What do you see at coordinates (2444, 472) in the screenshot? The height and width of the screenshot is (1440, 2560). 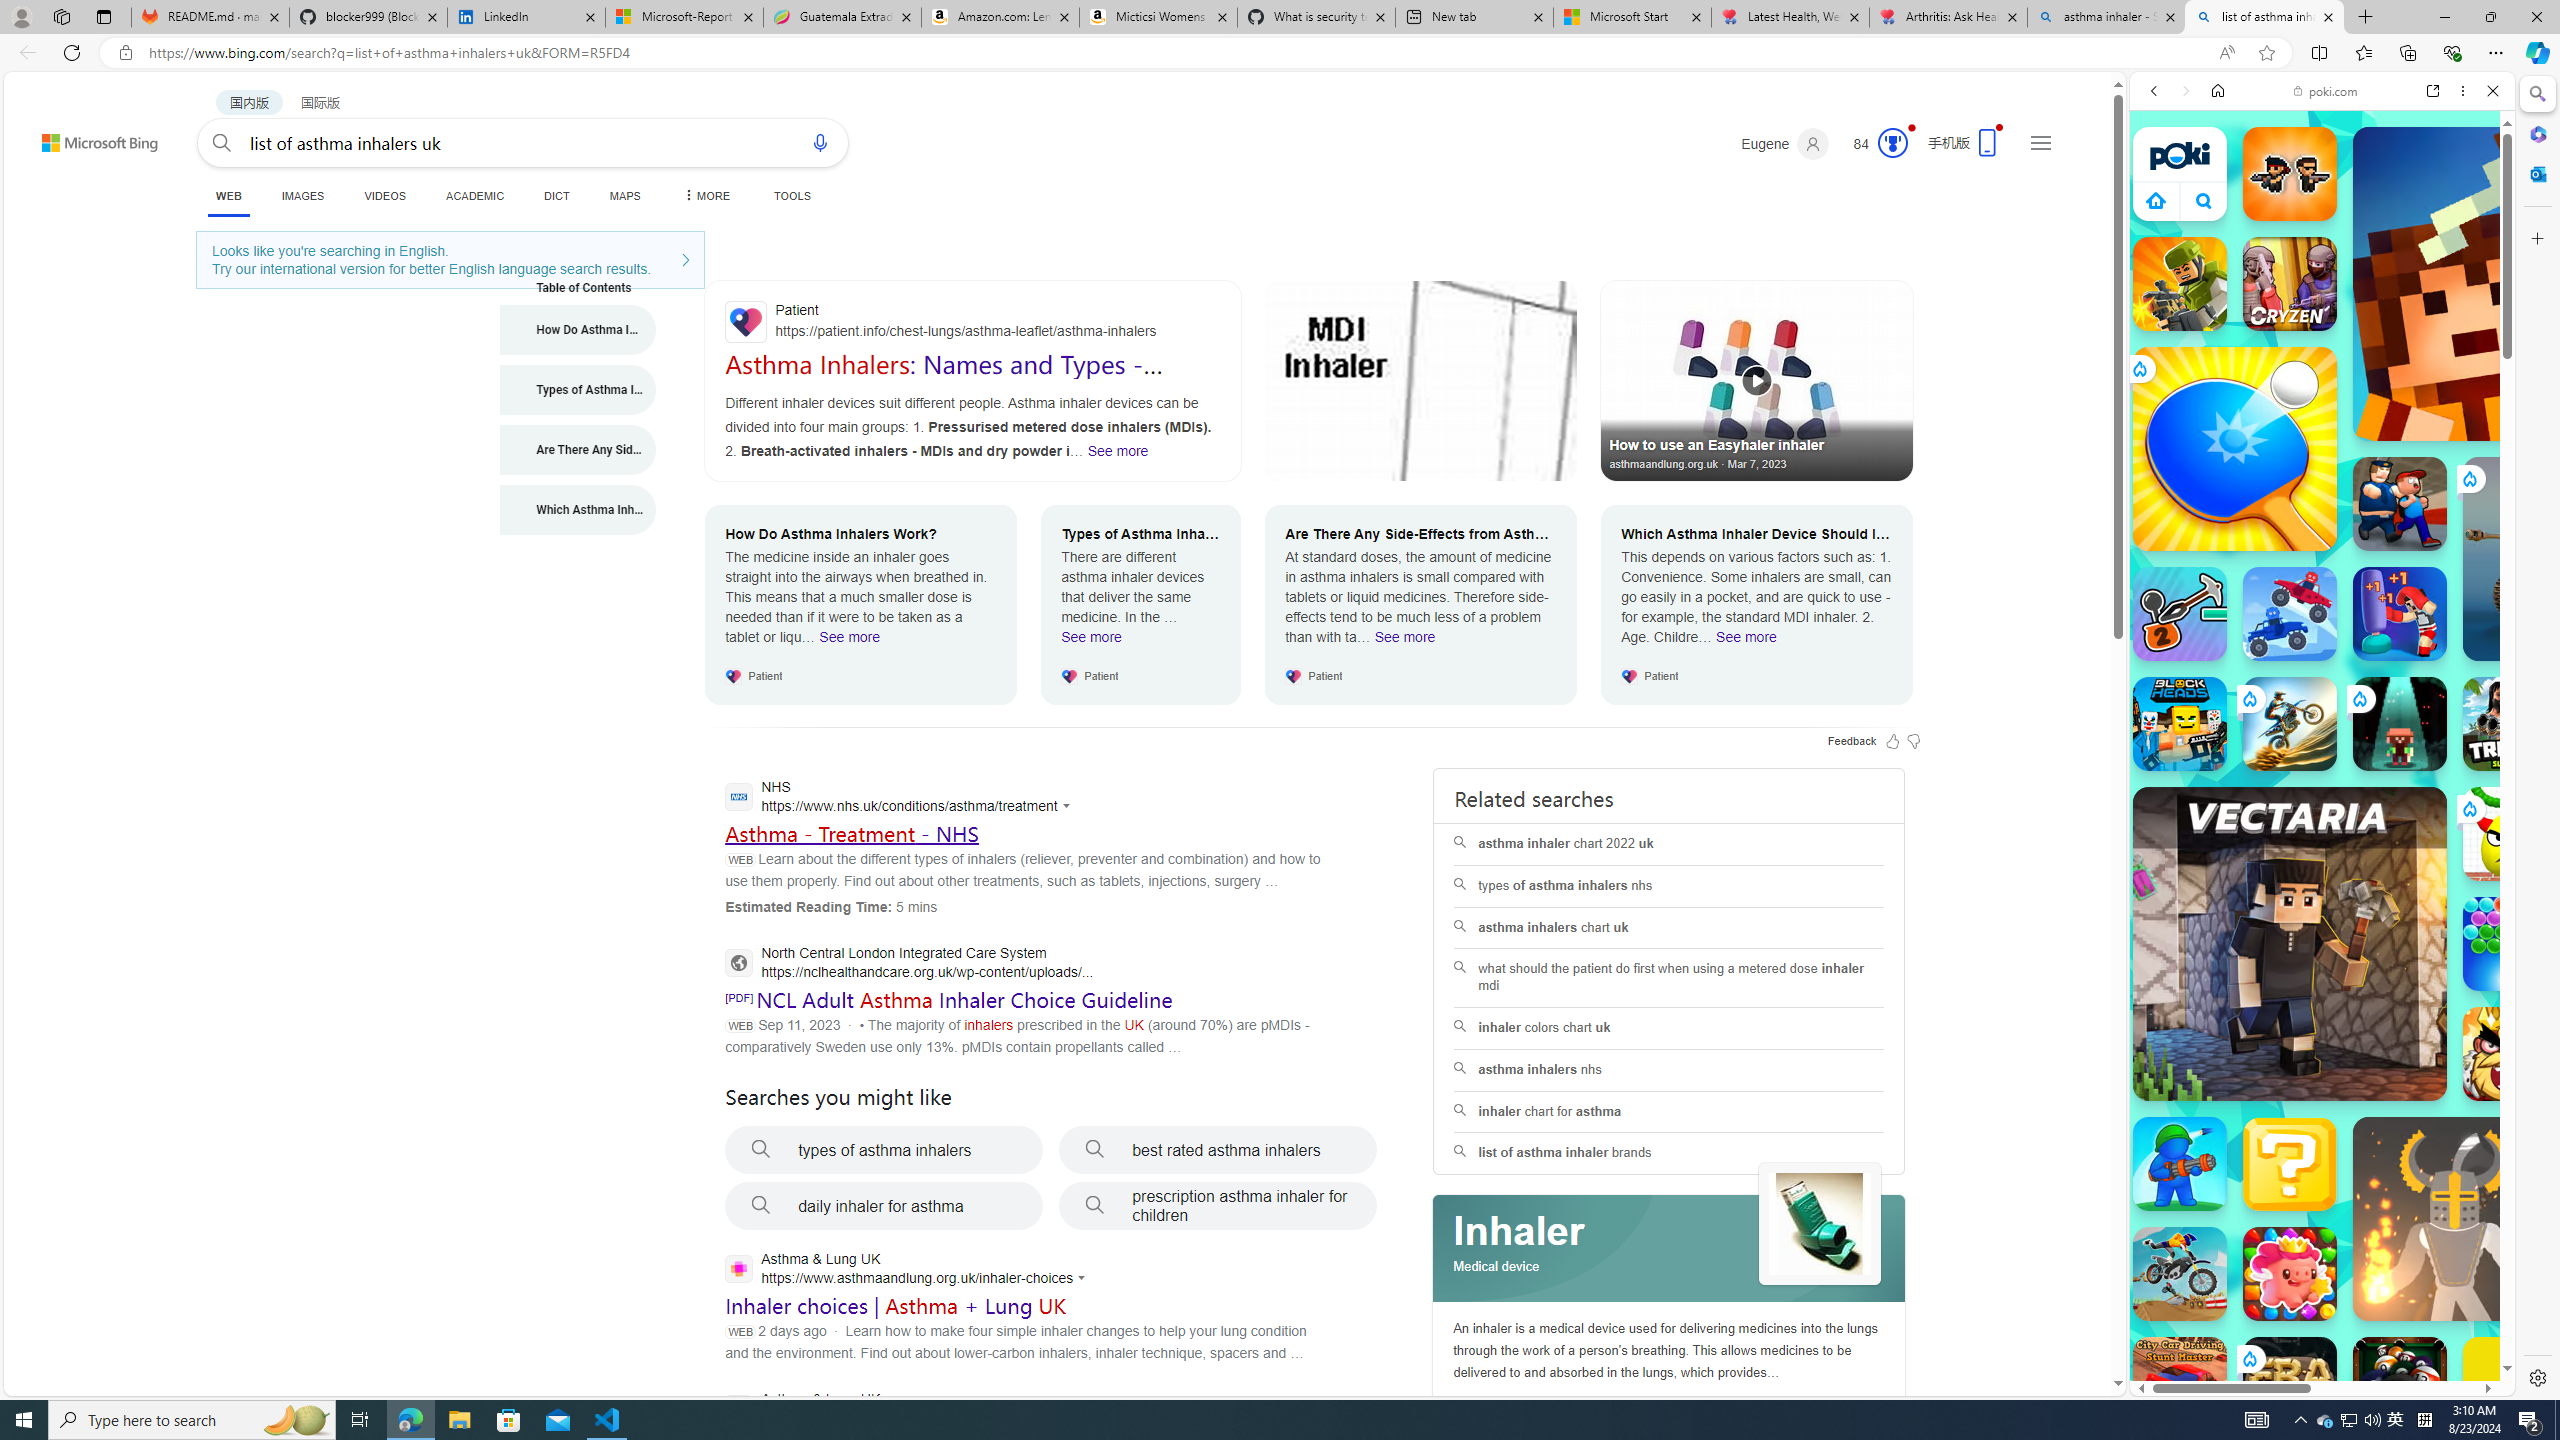 I see `Show More Car Games` at bounding box center [2444, 472].